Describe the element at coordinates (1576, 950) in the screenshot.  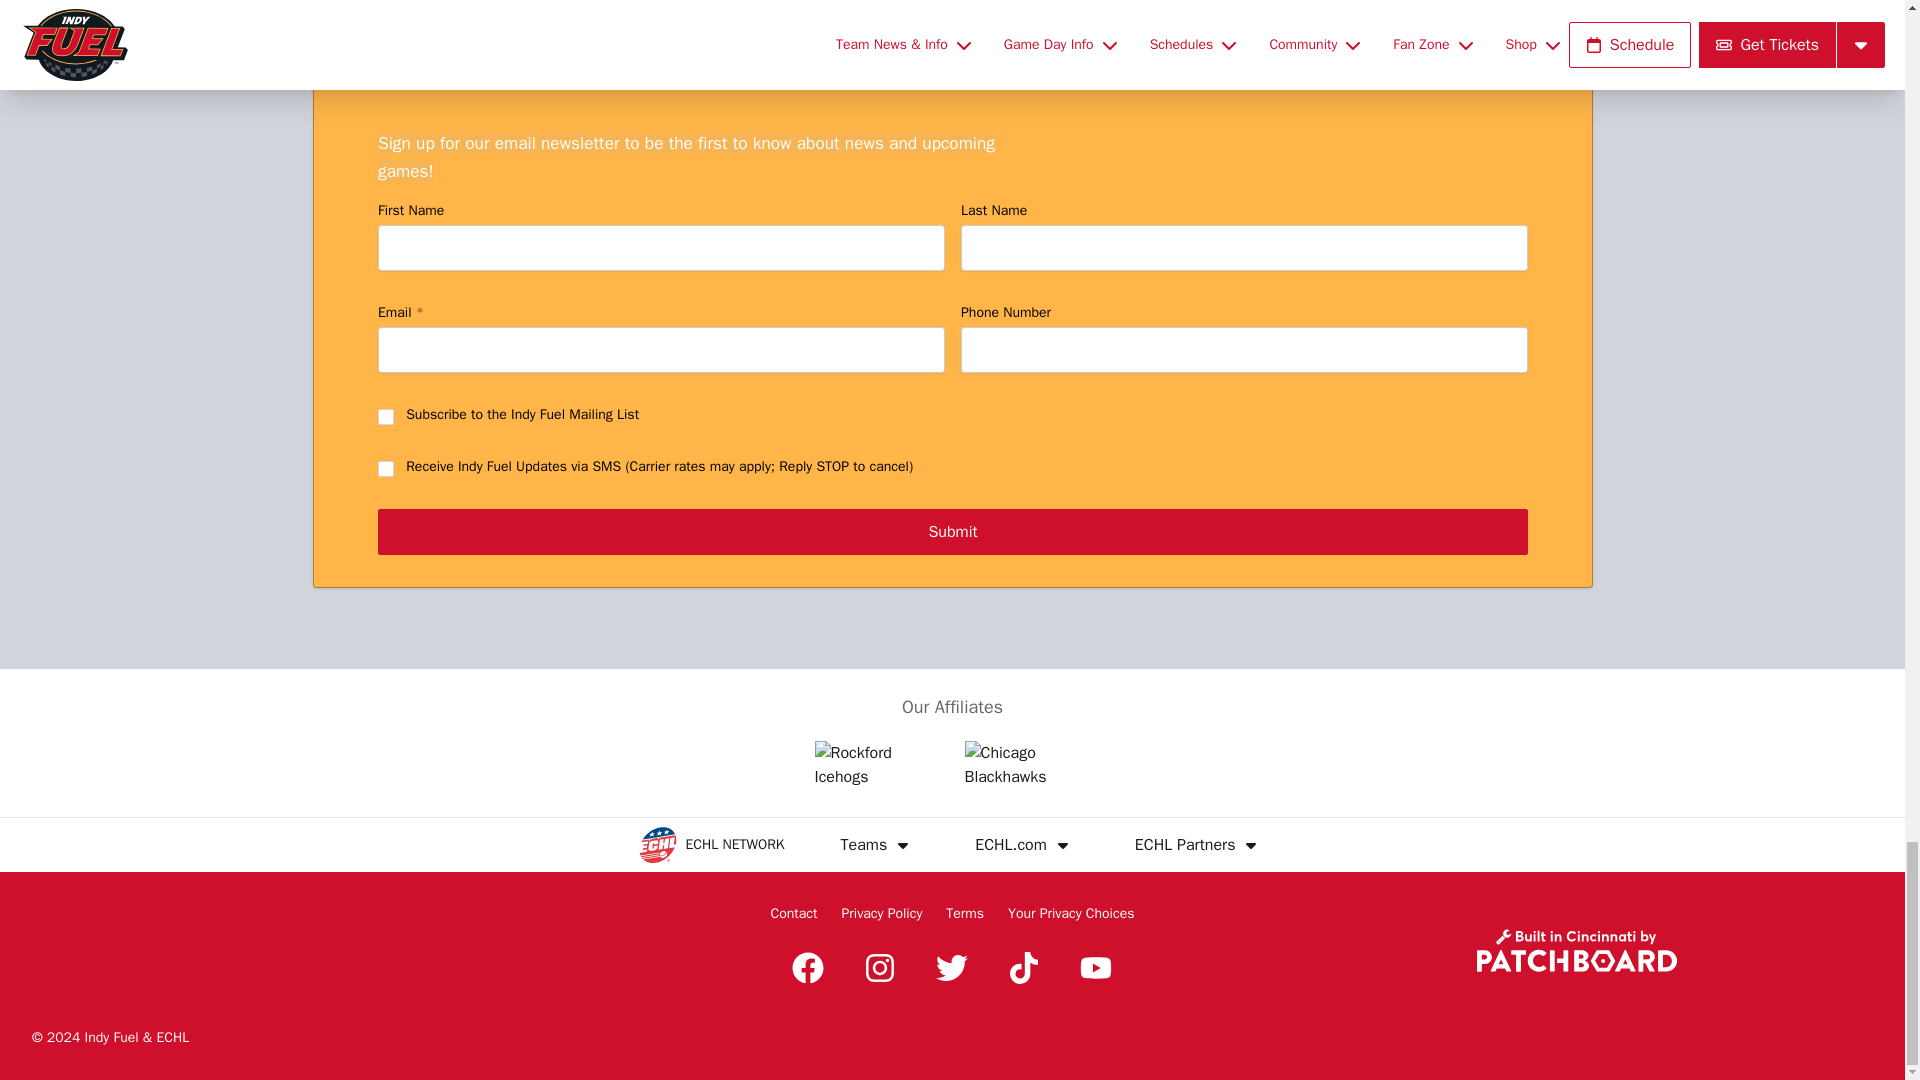
I see `Built in Cincinnati by Patchboard` at that location.